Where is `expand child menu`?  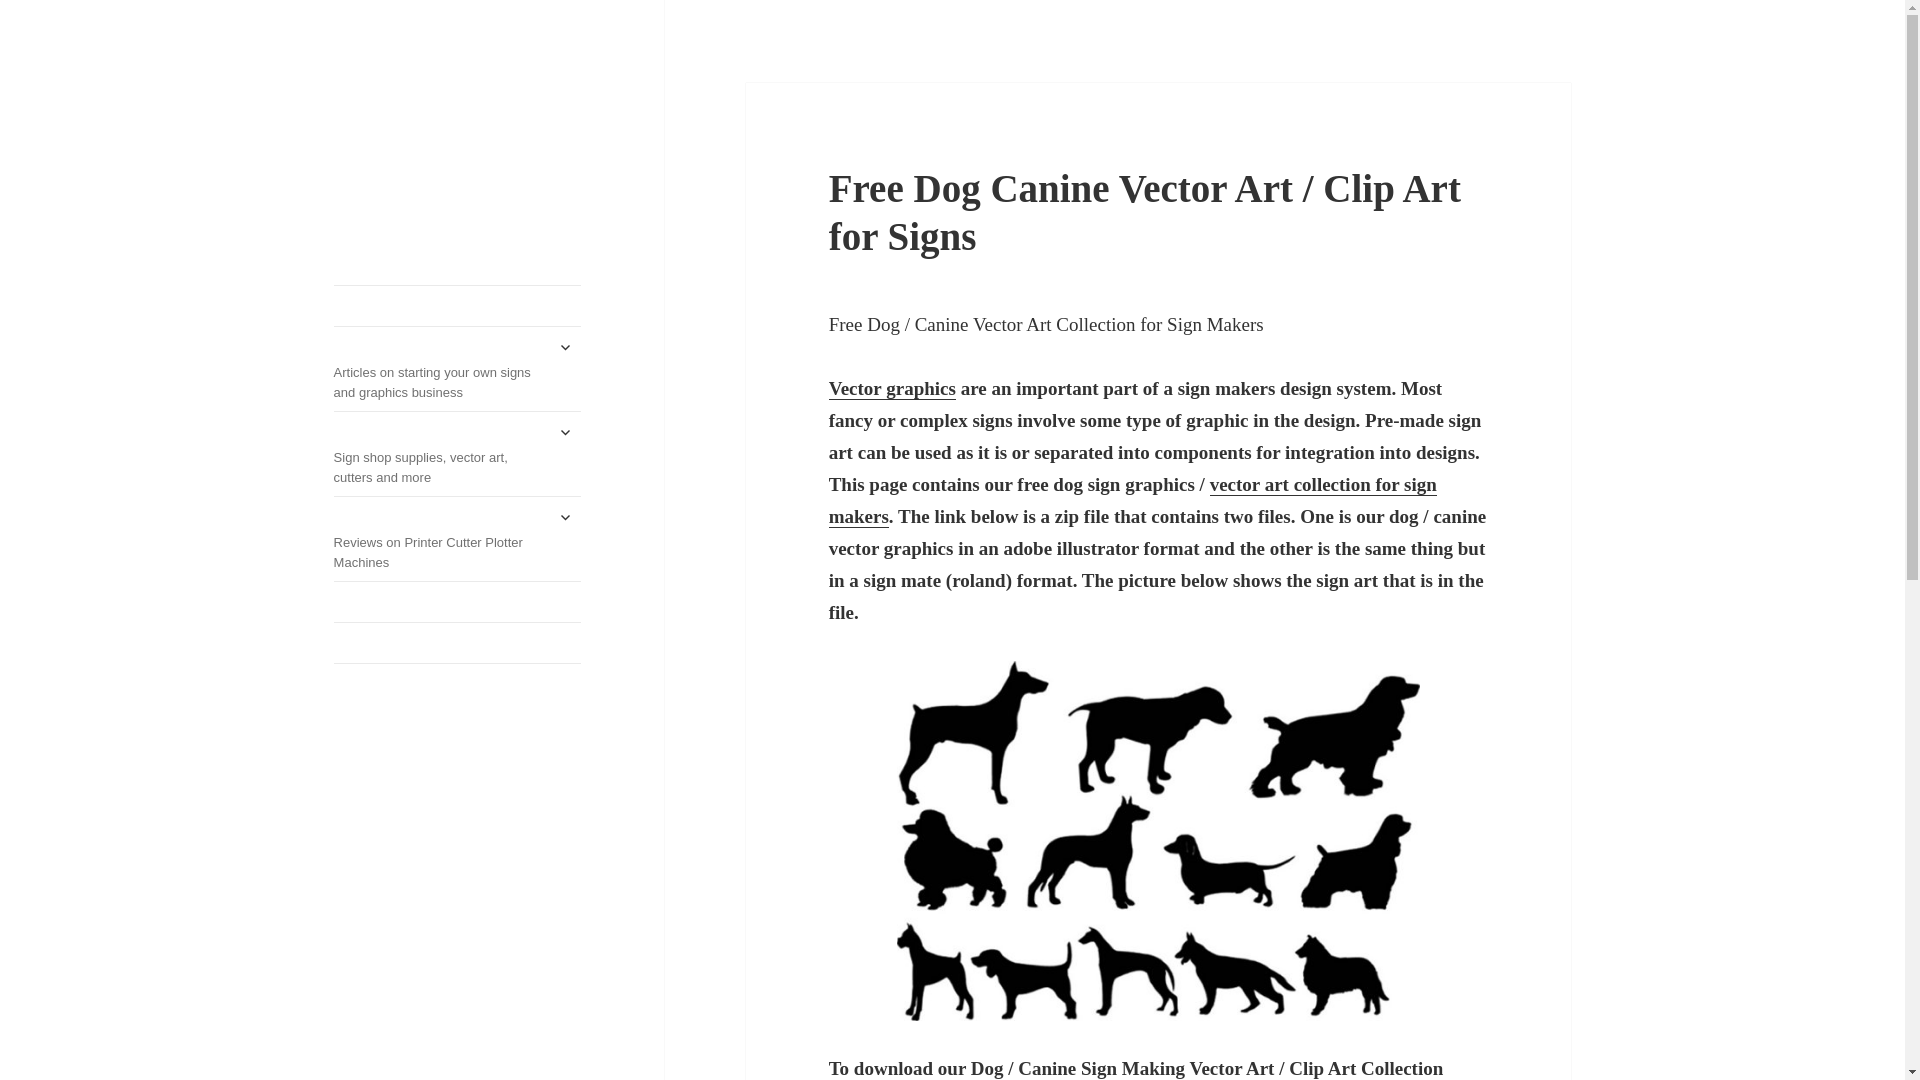 expand child menu is located at coordinates (565, 346).